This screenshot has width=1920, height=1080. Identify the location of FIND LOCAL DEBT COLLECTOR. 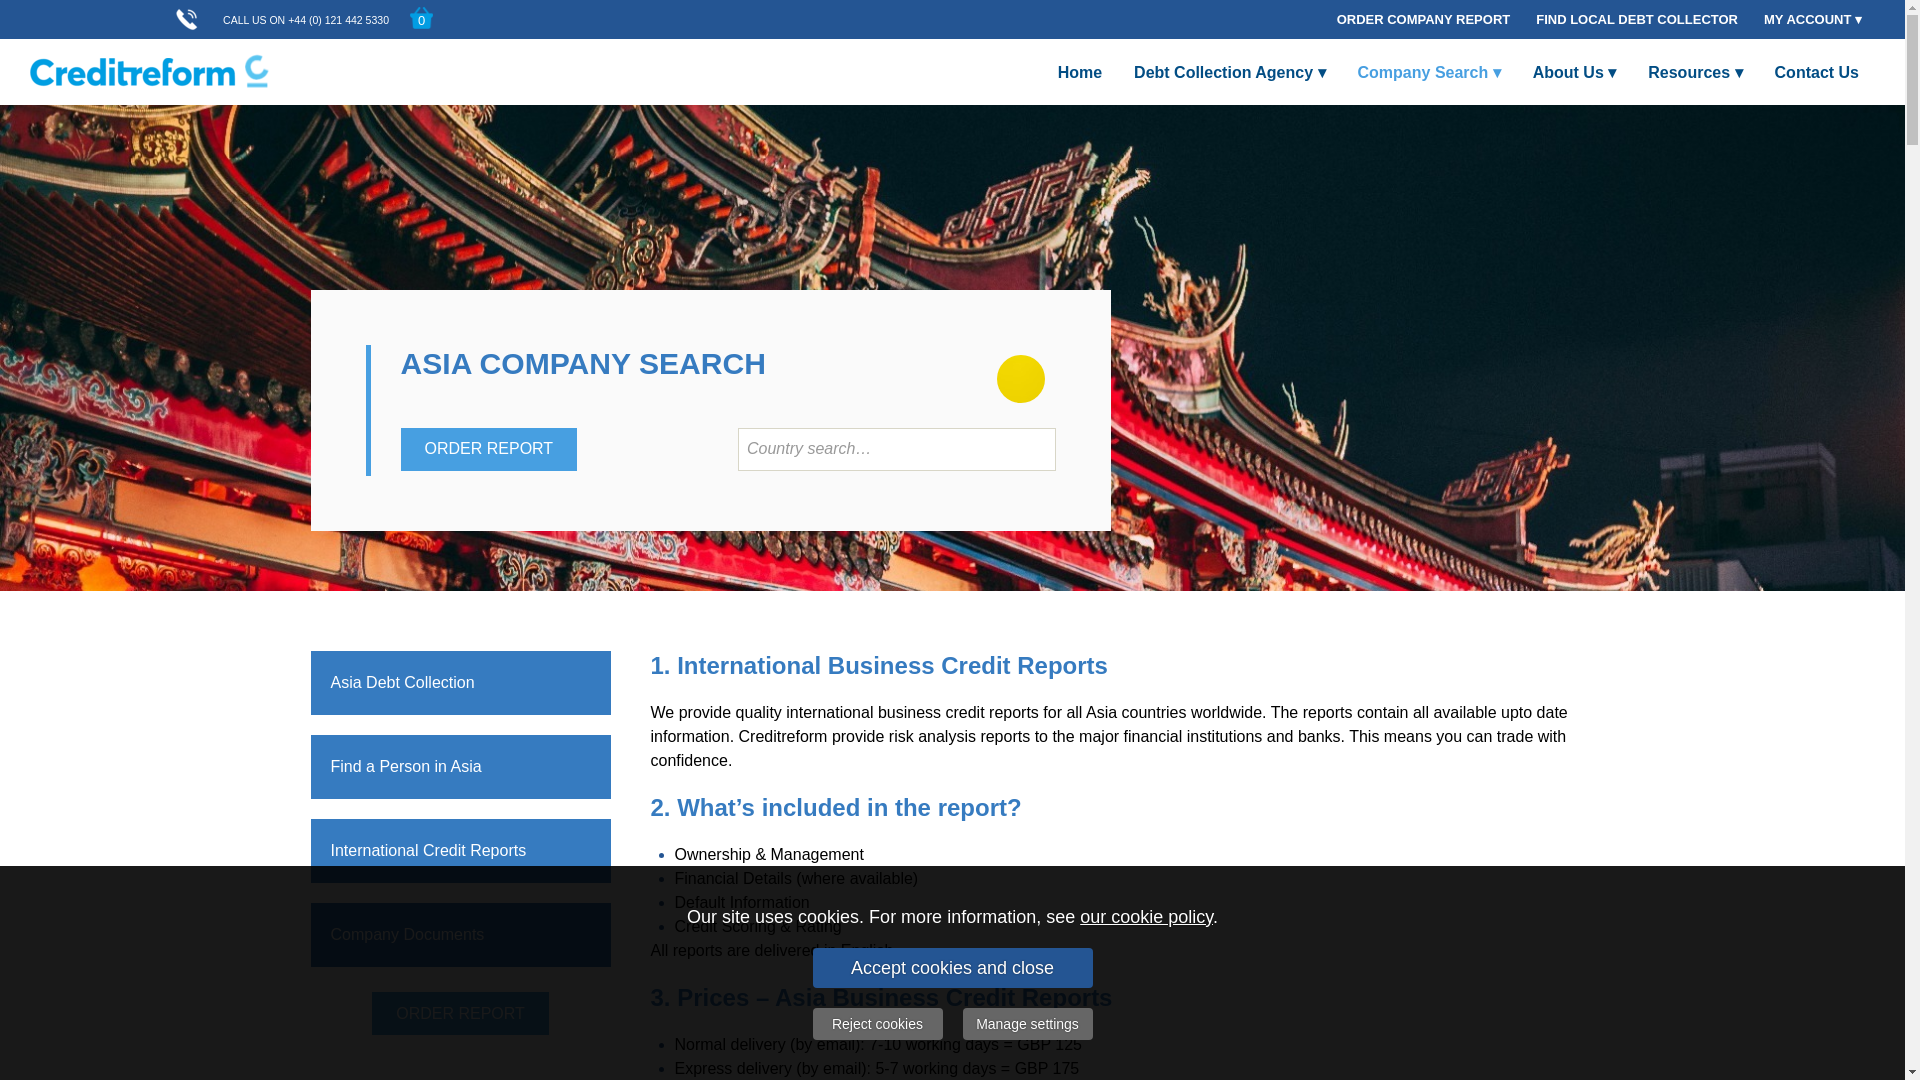
(1636, 19).